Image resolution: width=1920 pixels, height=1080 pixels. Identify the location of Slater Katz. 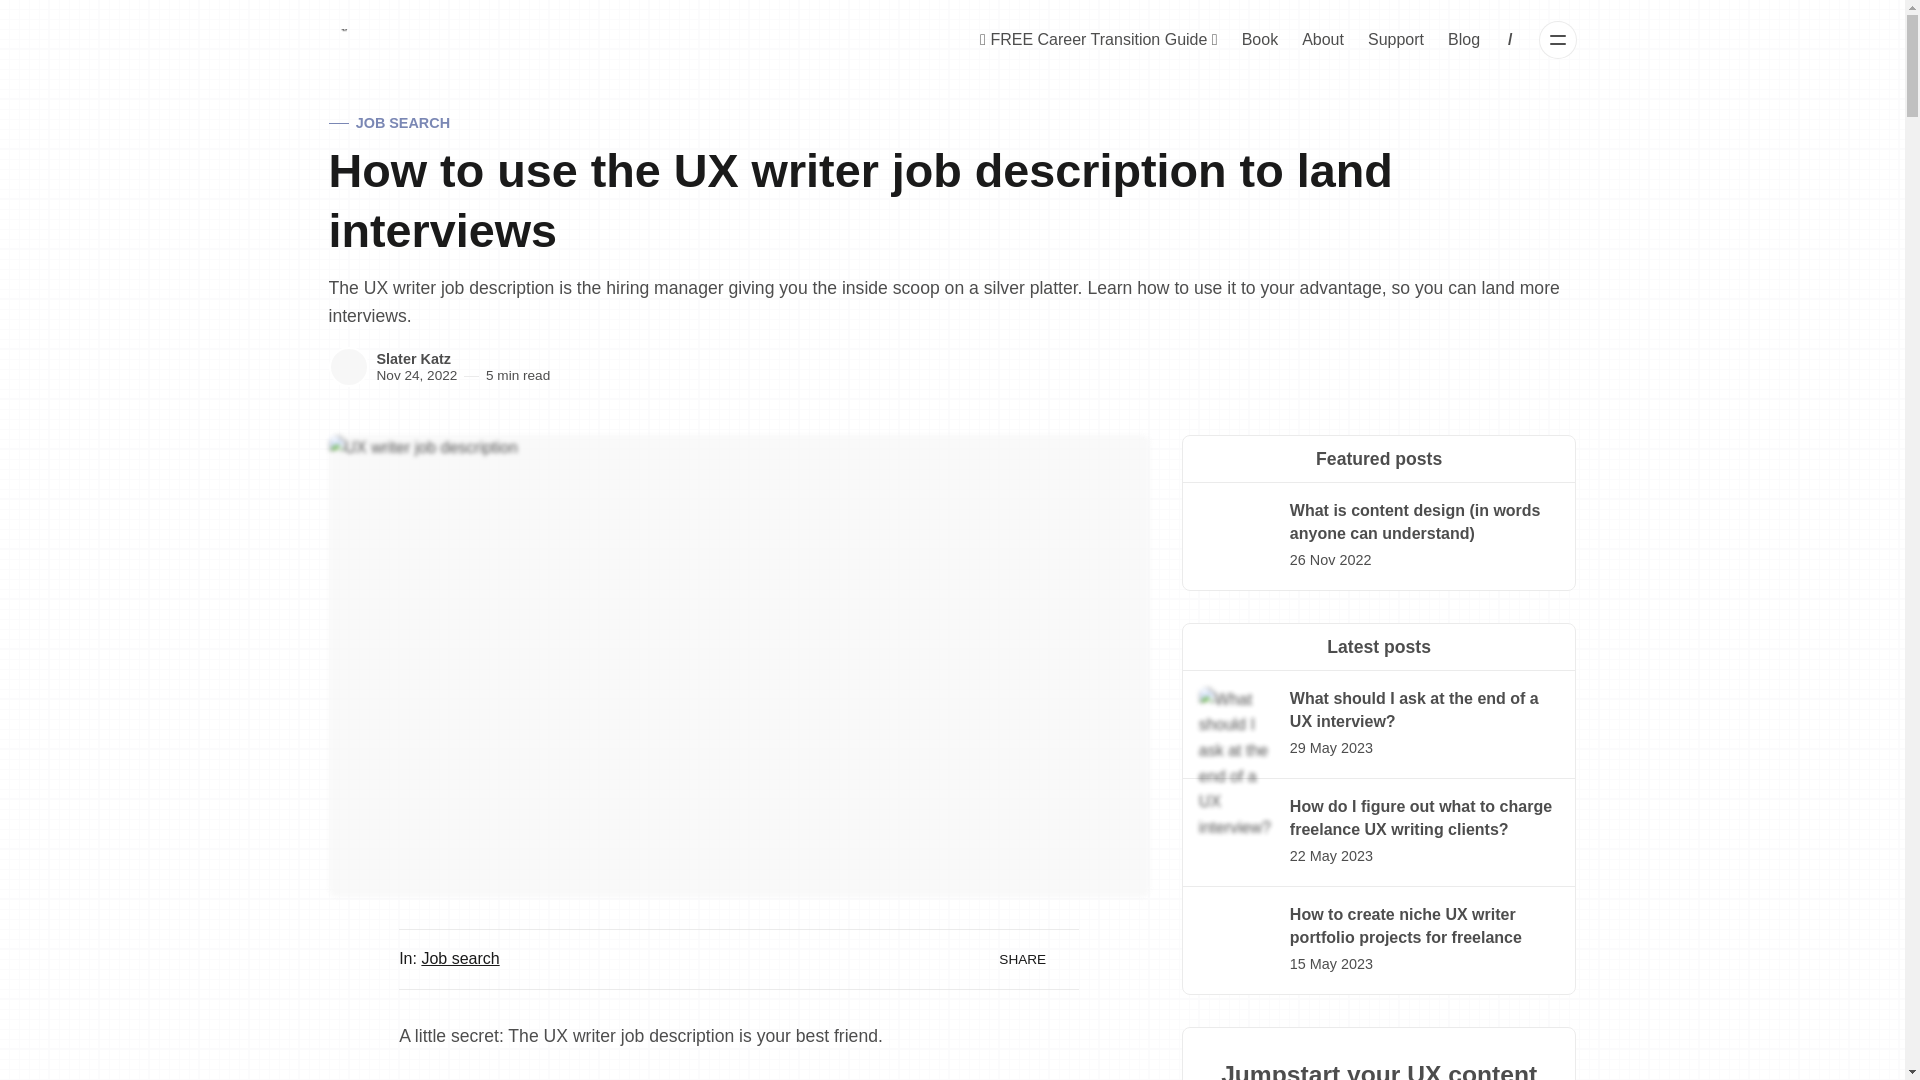
(348, 366).